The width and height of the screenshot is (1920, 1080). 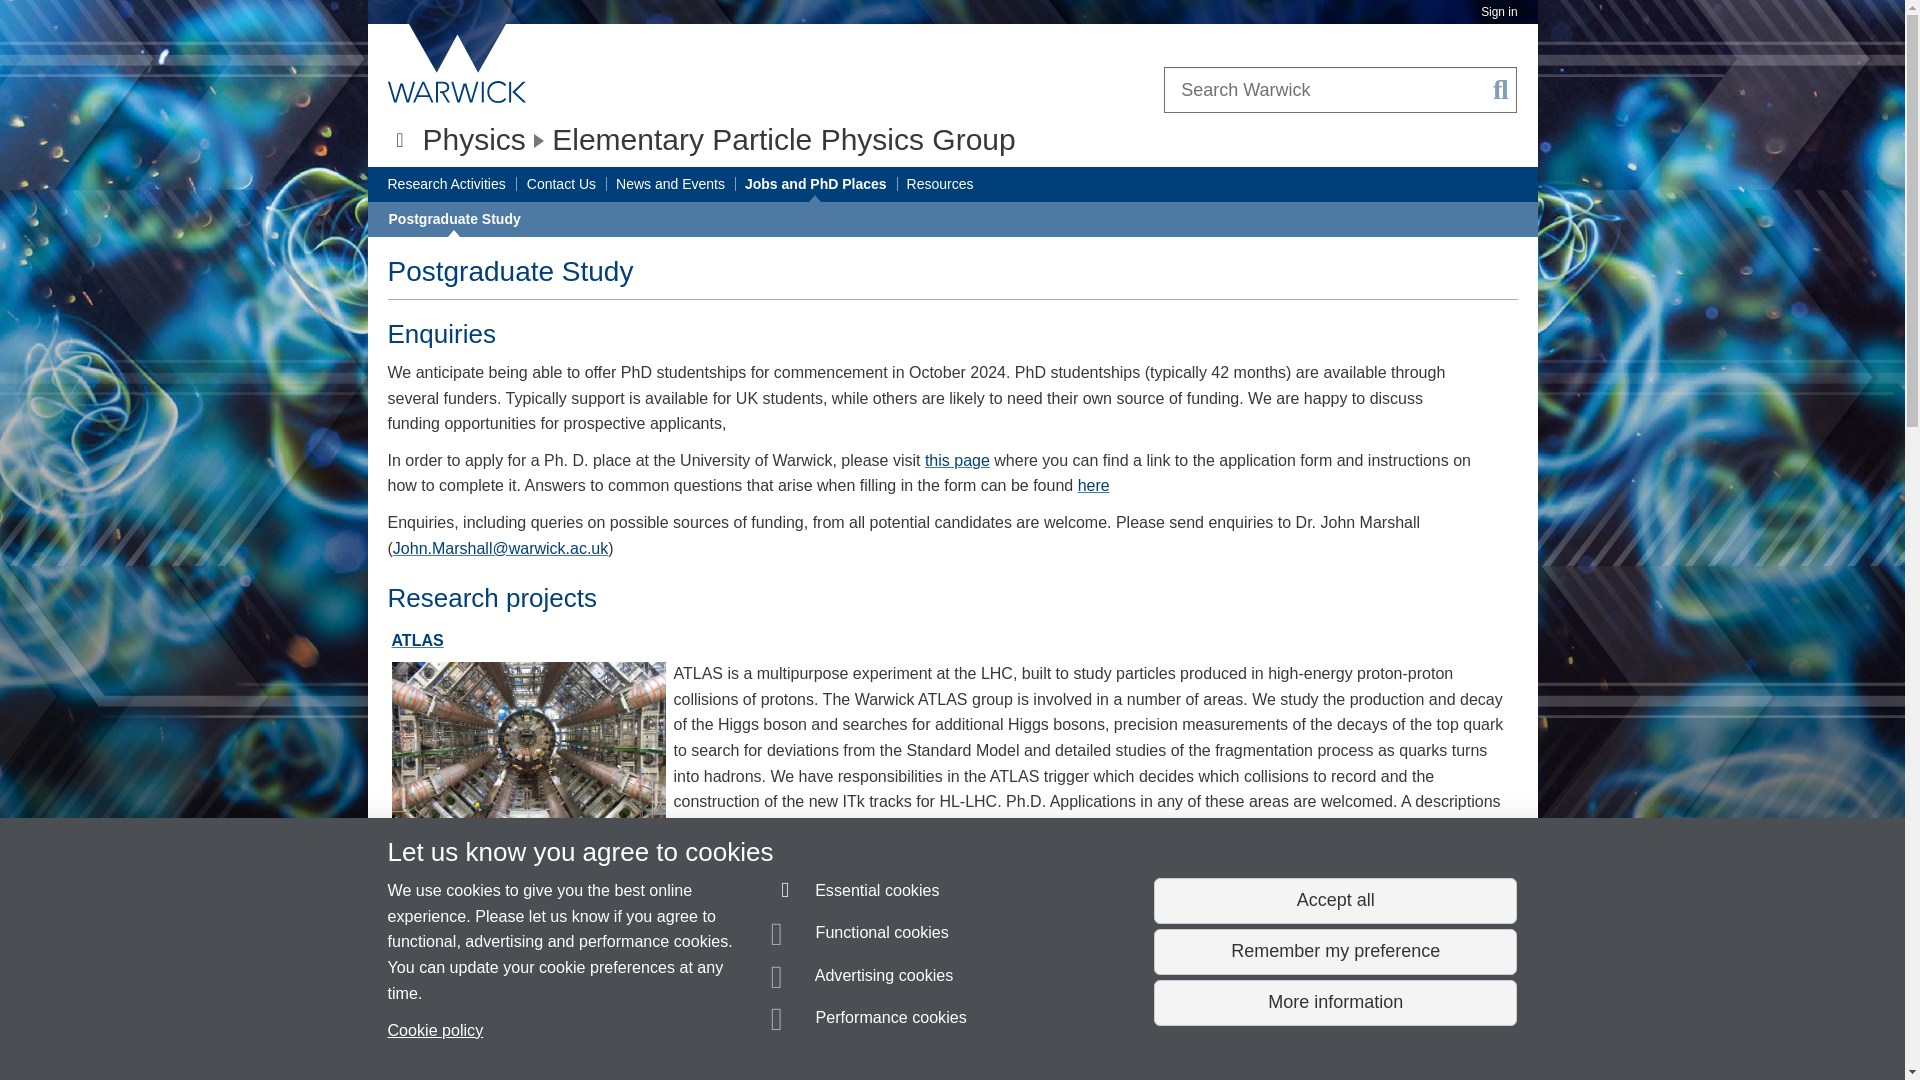 I want to click on Contact Us, so click(x=560, y=184).